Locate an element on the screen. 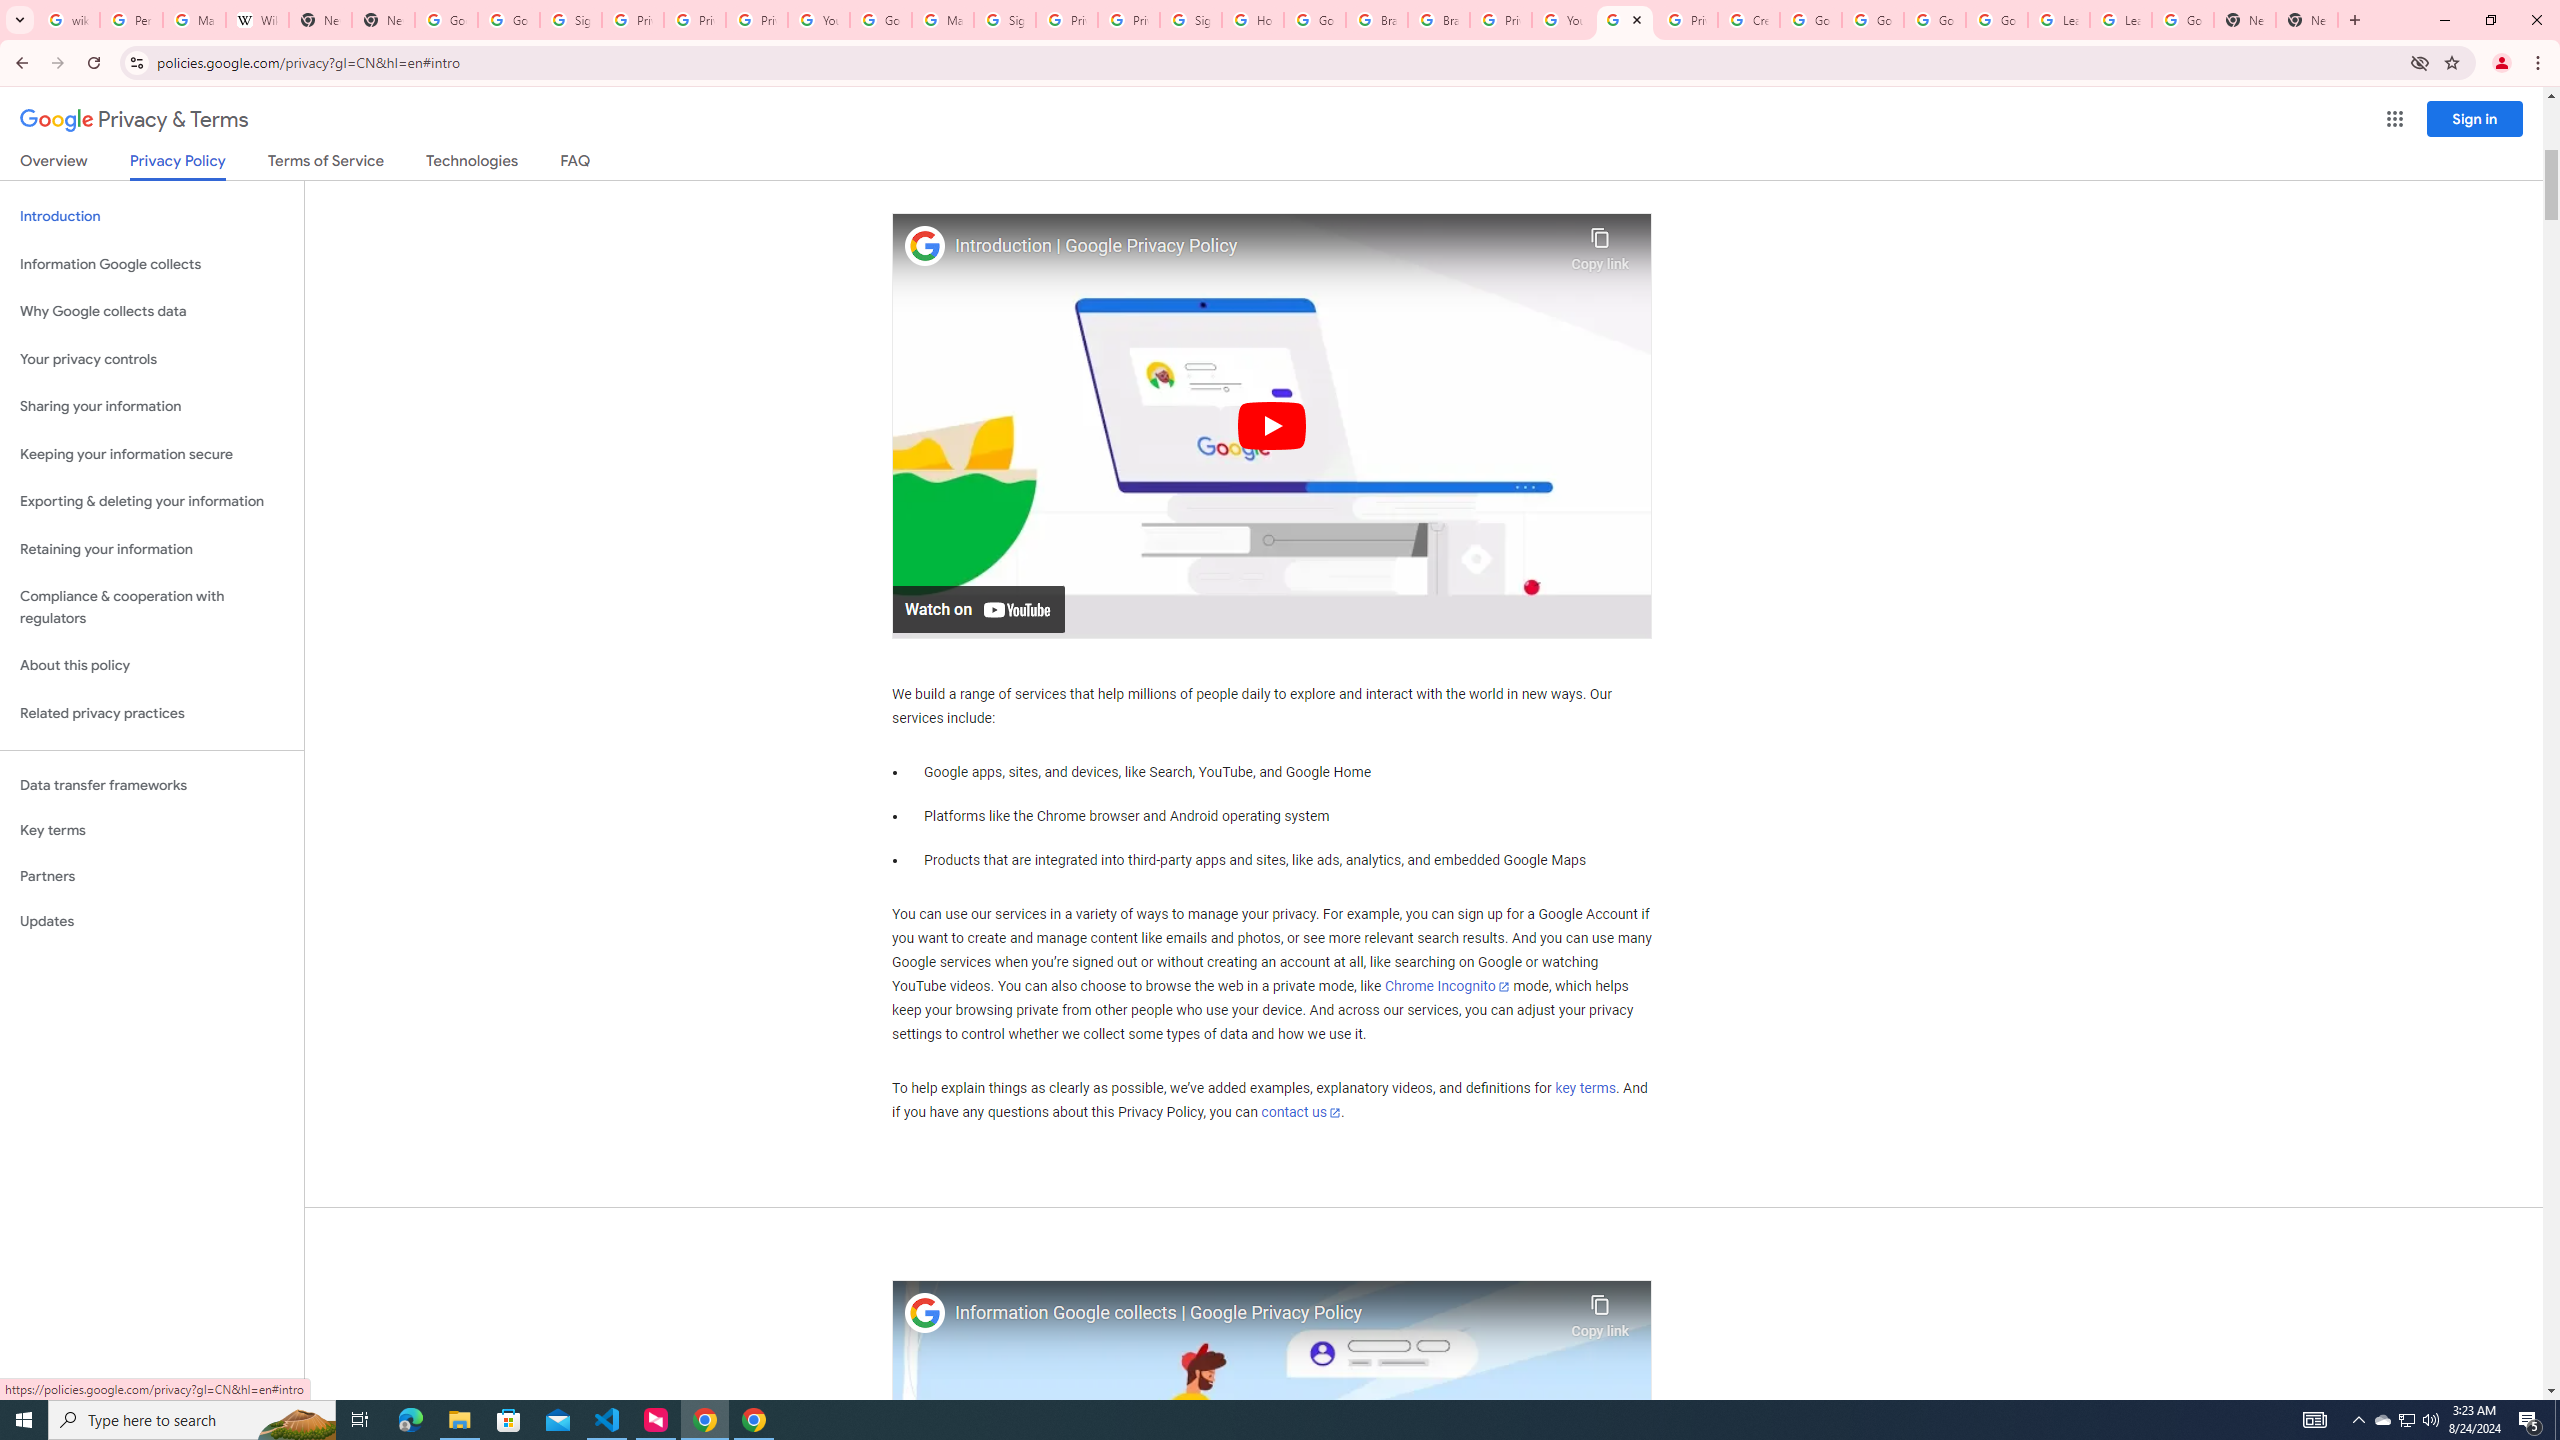 This screenshot has width=2560, height=1440. New Tab is located at coordinates (2245, 20).